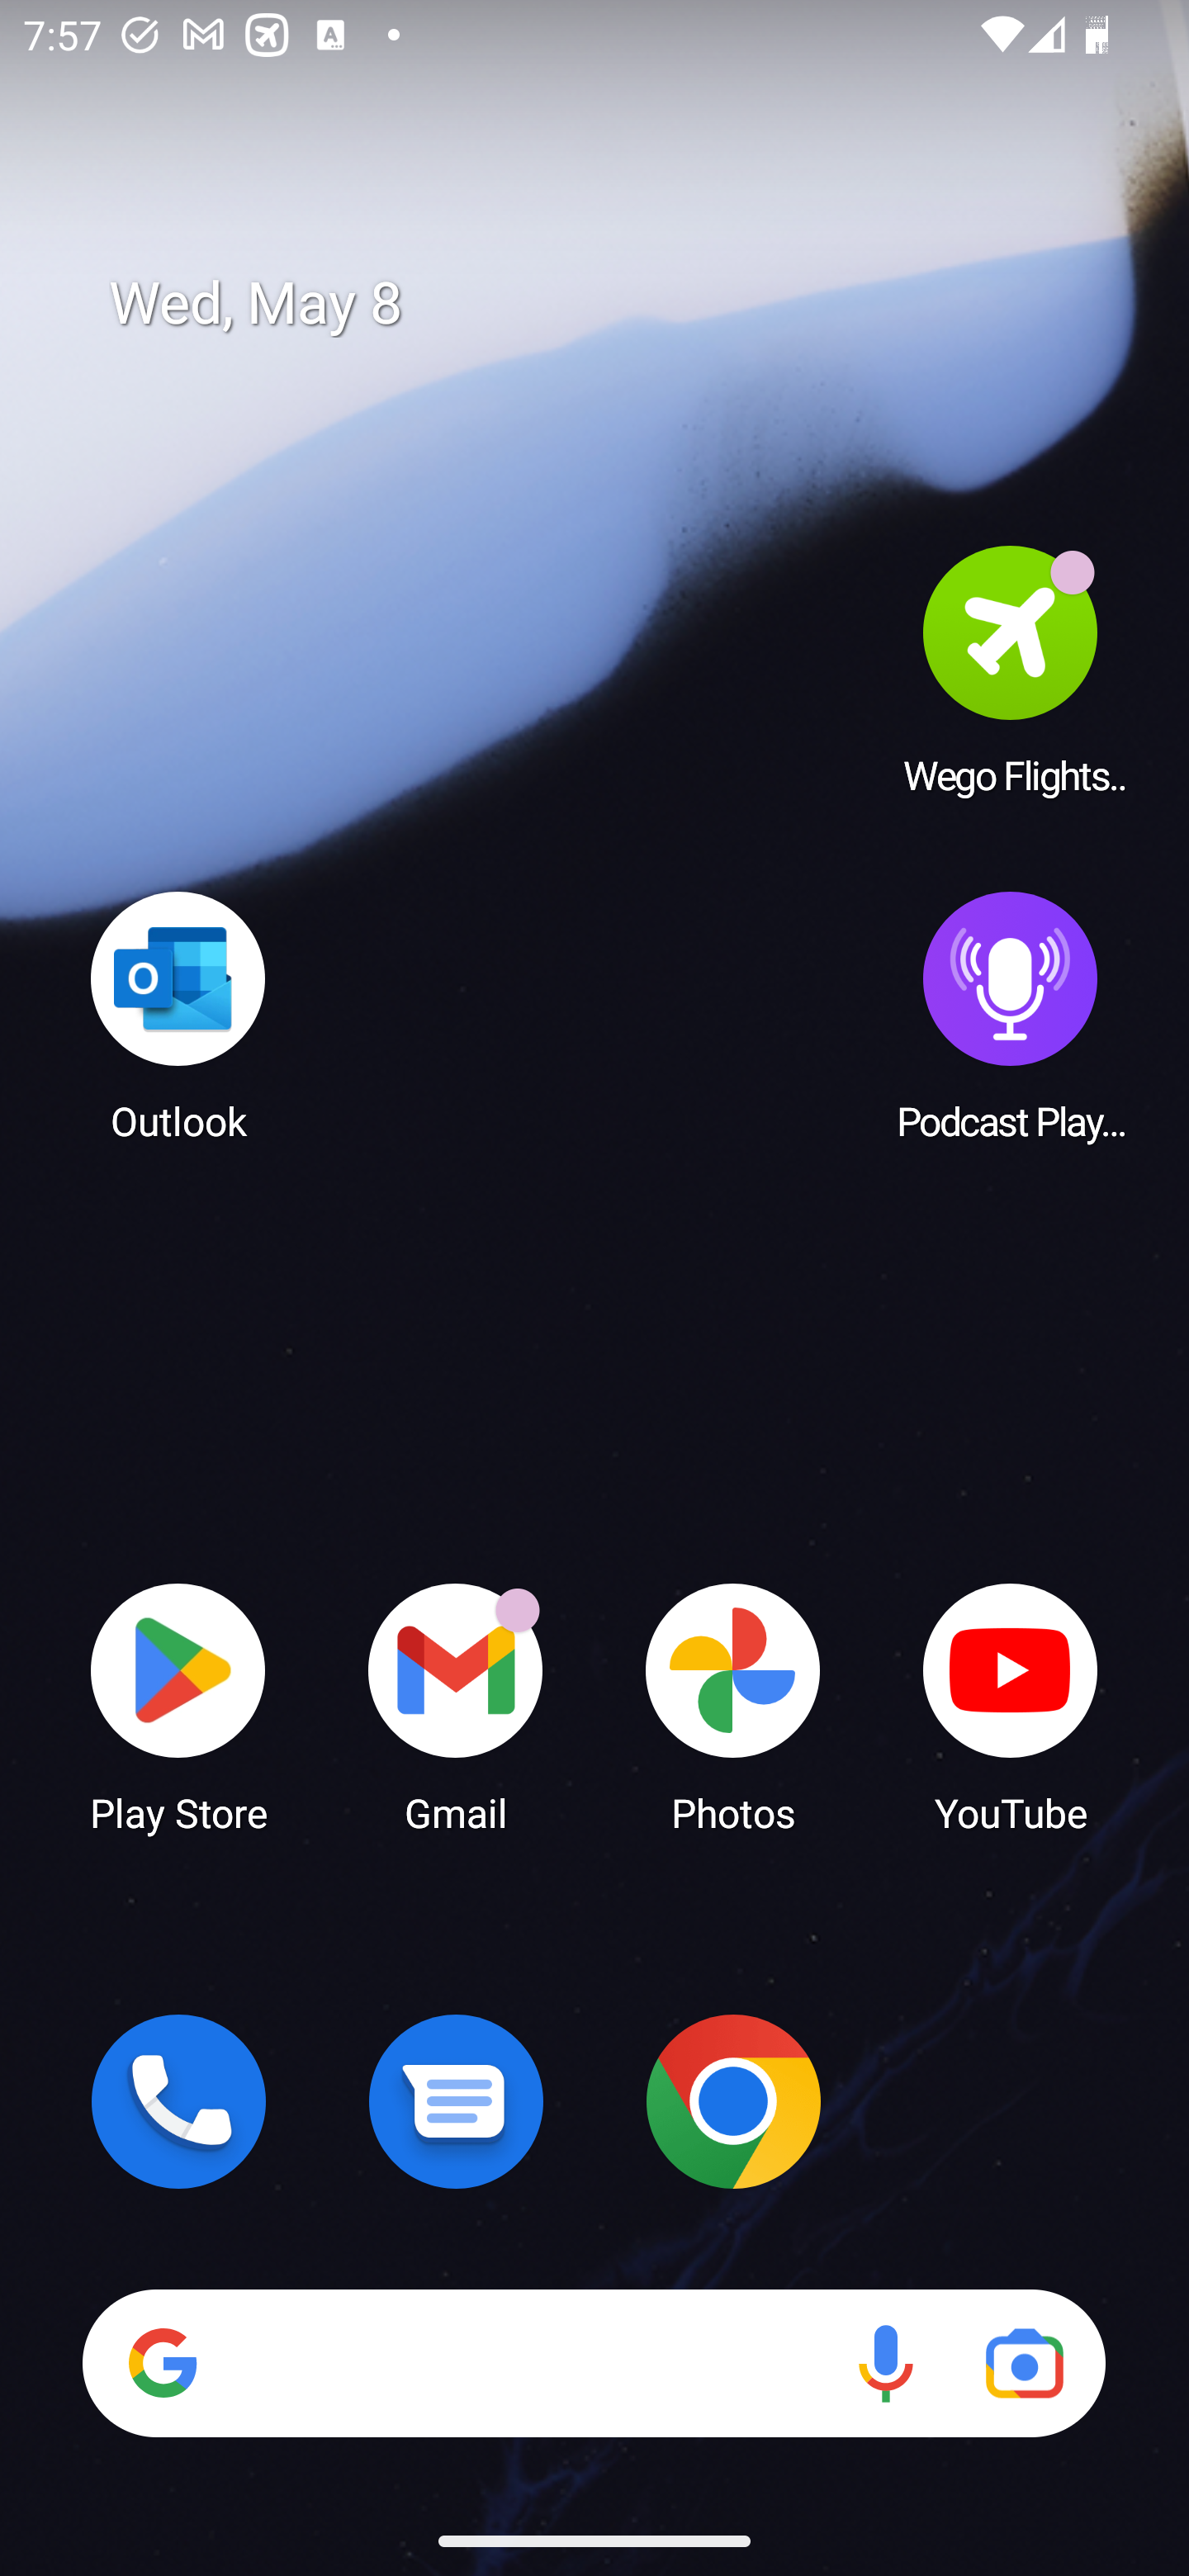 The image size is (1189, 2576). I want to click on Messages, so click(456, 2101).